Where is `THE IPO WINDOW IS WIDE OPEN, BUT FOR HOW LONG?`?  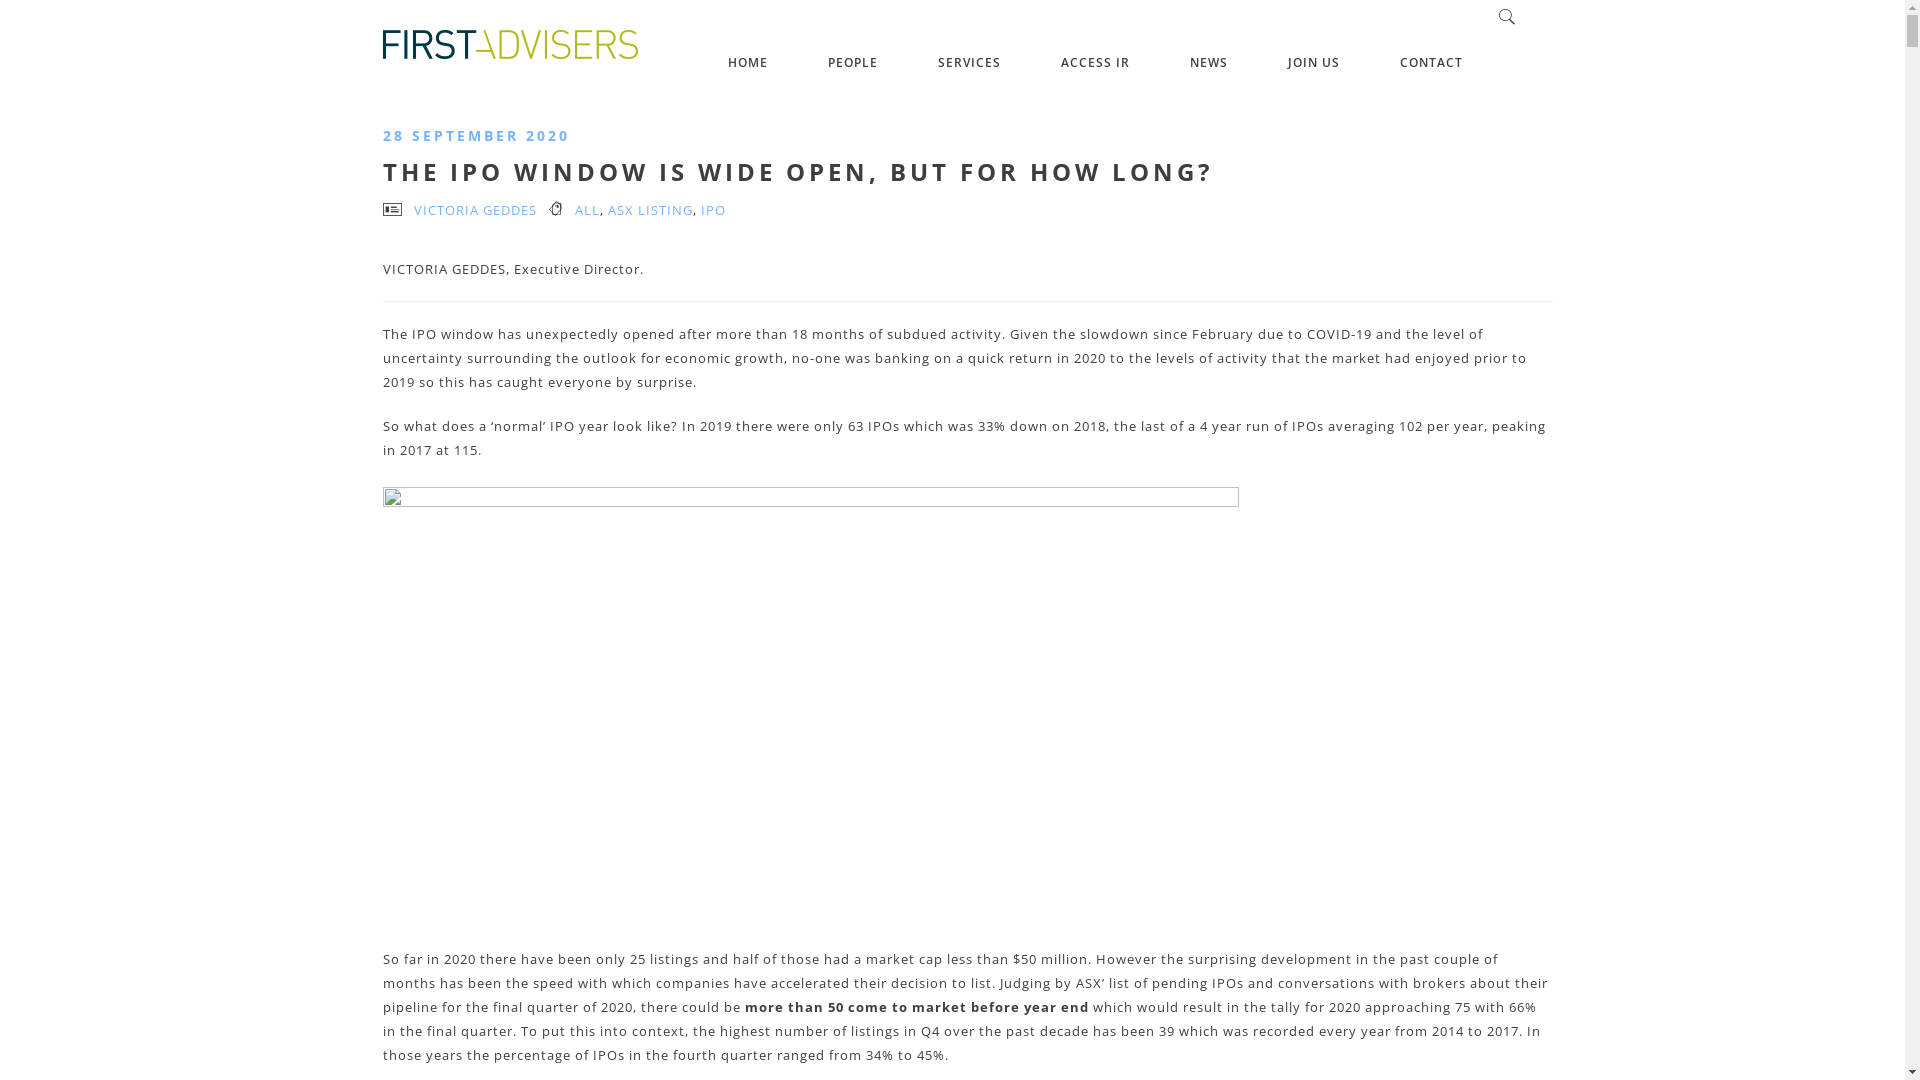 THE IPO WINDOW IS WIDE OPEN, BUT FOR HOW LONG? is located at coordinates (797, 172).